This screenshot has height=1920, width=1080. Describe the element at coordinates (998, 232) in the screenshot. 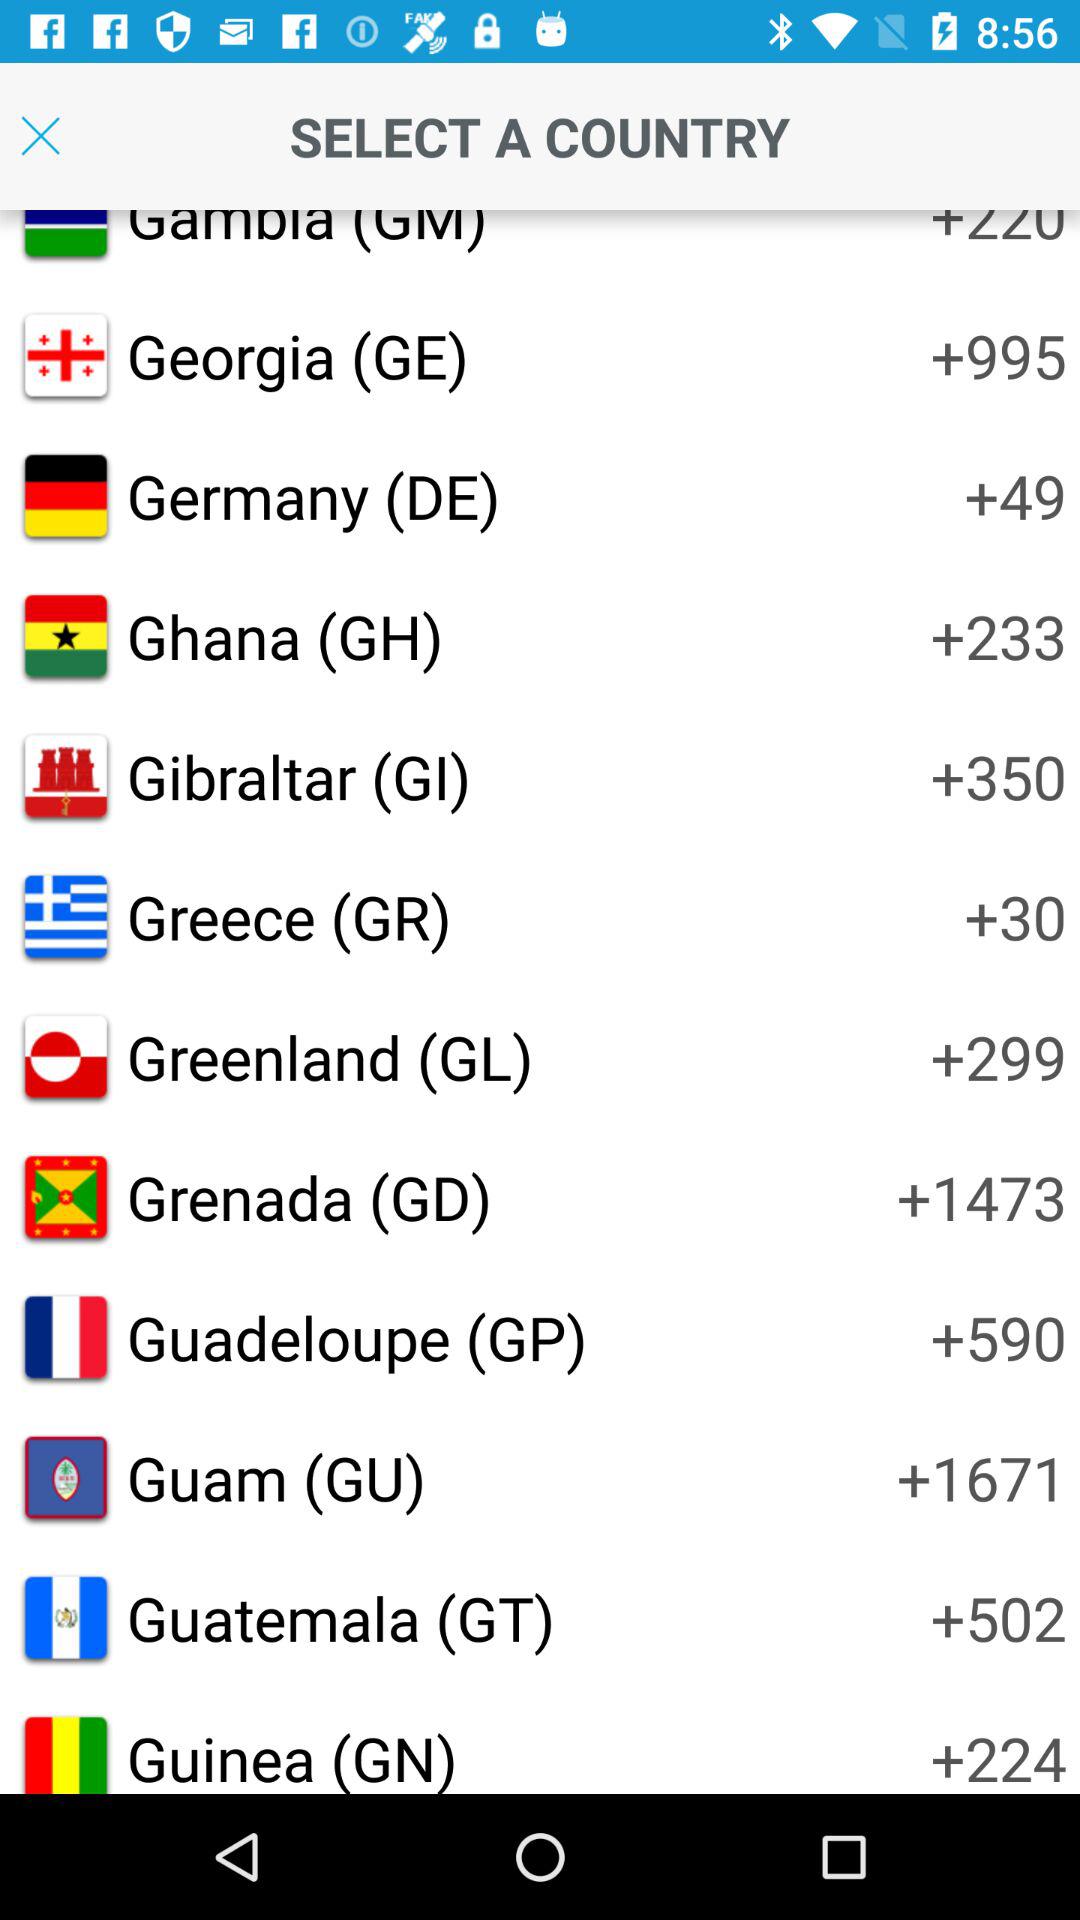

I see `jump until the +220 item` at that location.